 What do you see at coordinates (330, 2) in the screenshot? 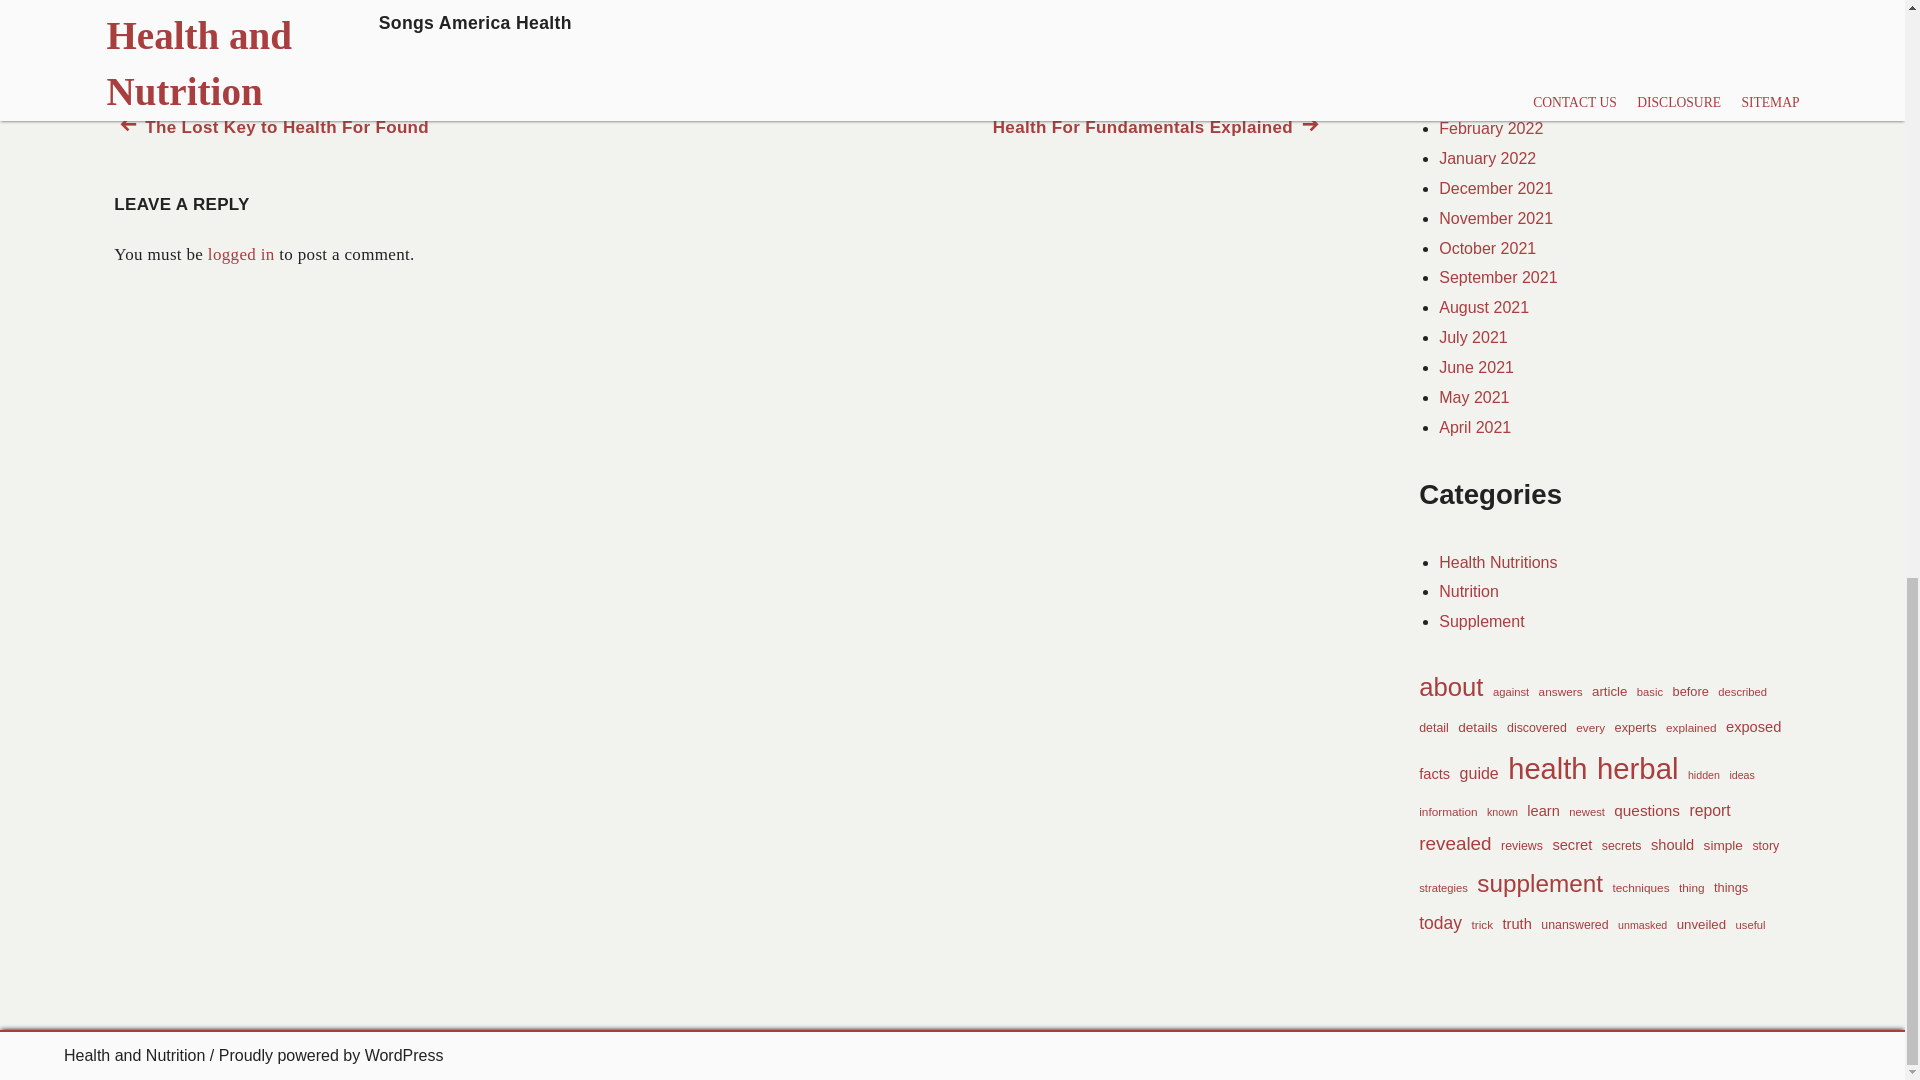
I see `SECRET` at bounding box center [330, 2].